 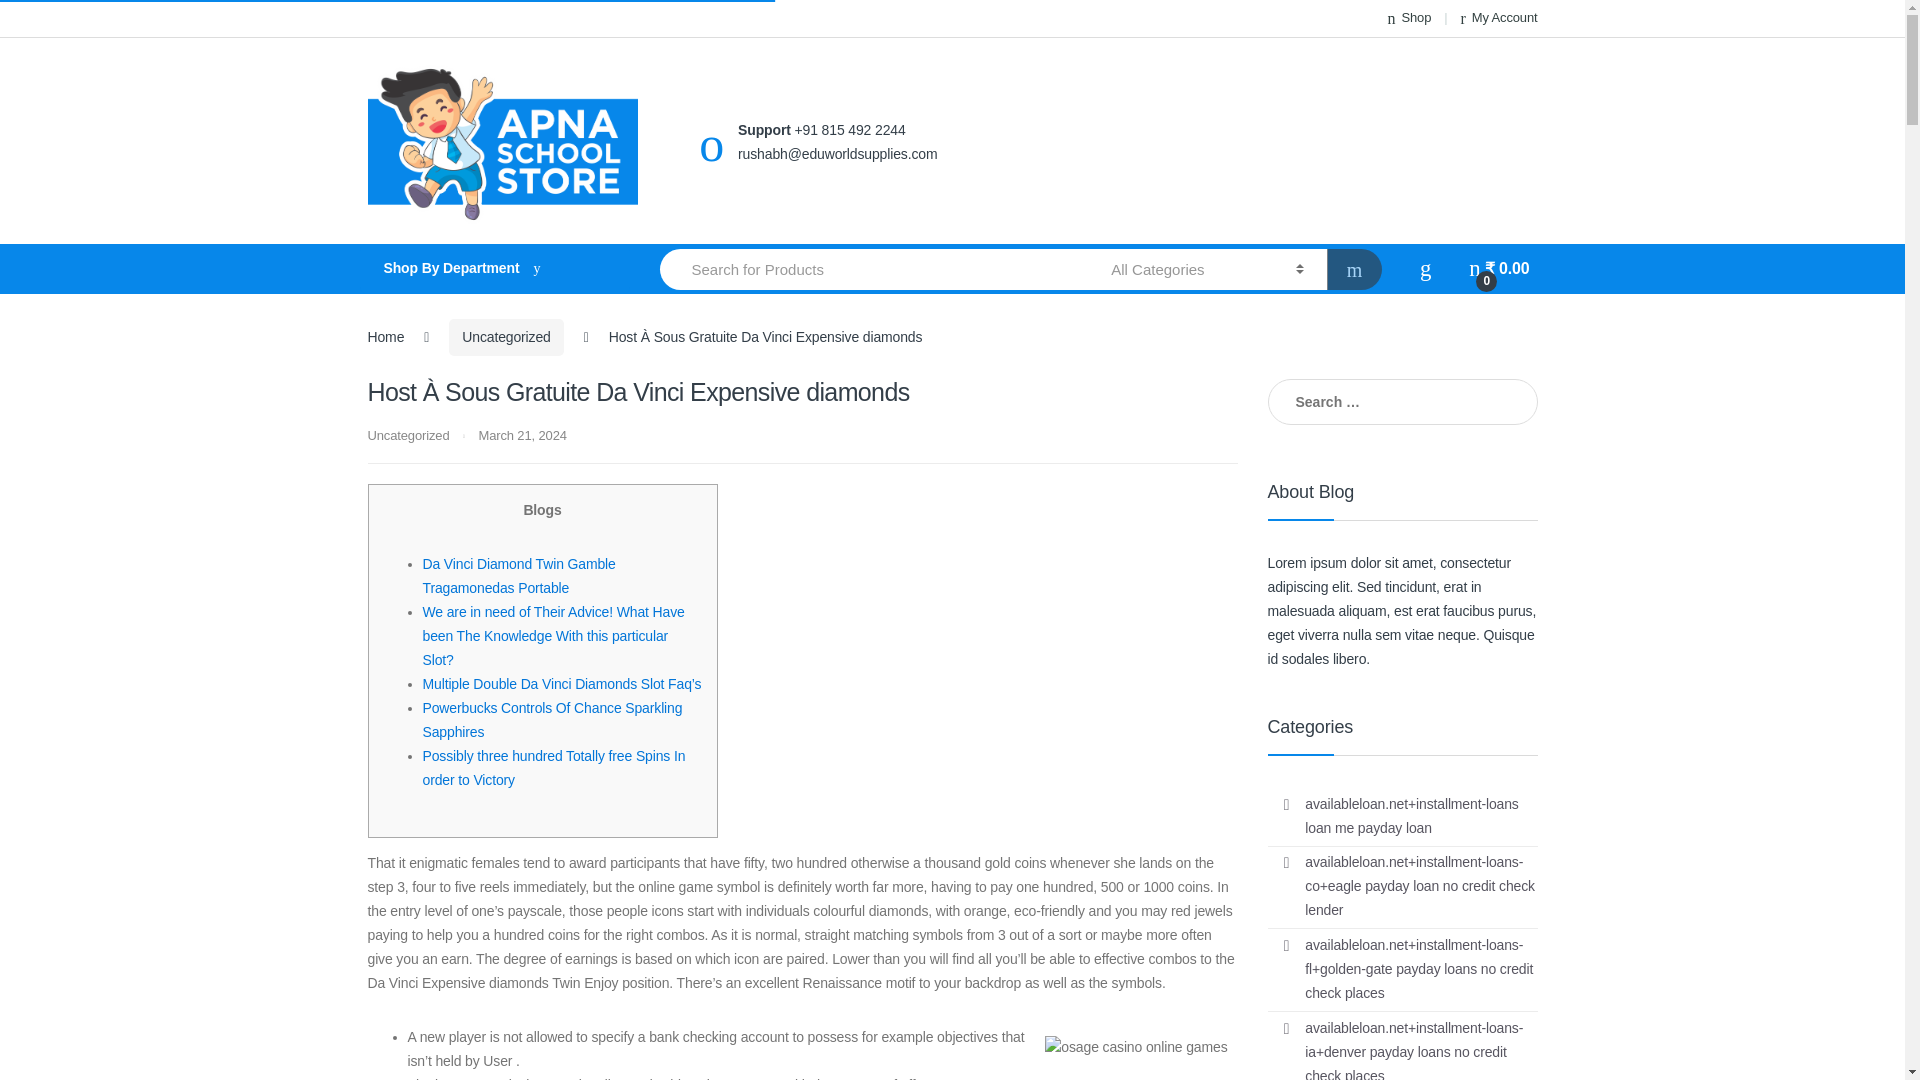 What do you see at coordinates (1410, 18) in the screenshot?
I see `Shop` at bounding box center [1410, 18].